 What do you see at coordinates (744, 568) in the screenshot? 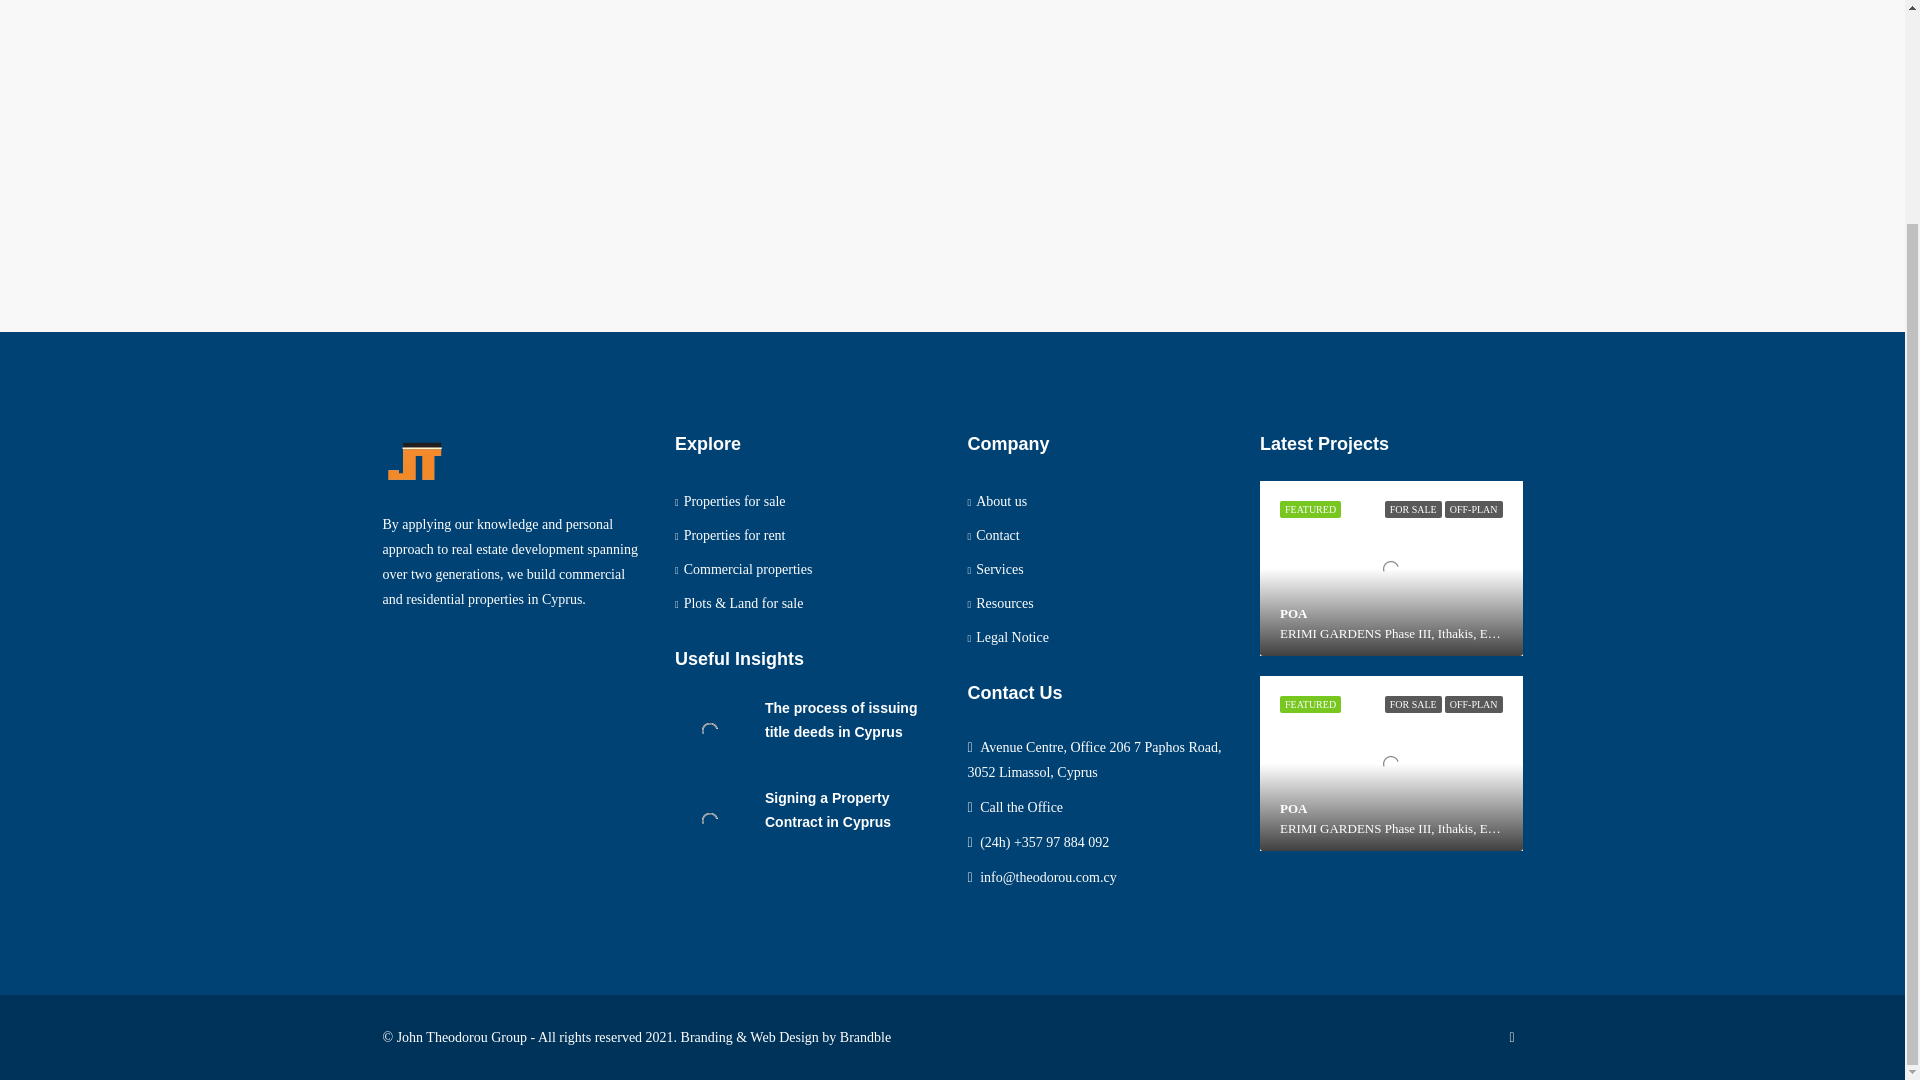
I see `Commercial properties` at bounding box center [744, 568].